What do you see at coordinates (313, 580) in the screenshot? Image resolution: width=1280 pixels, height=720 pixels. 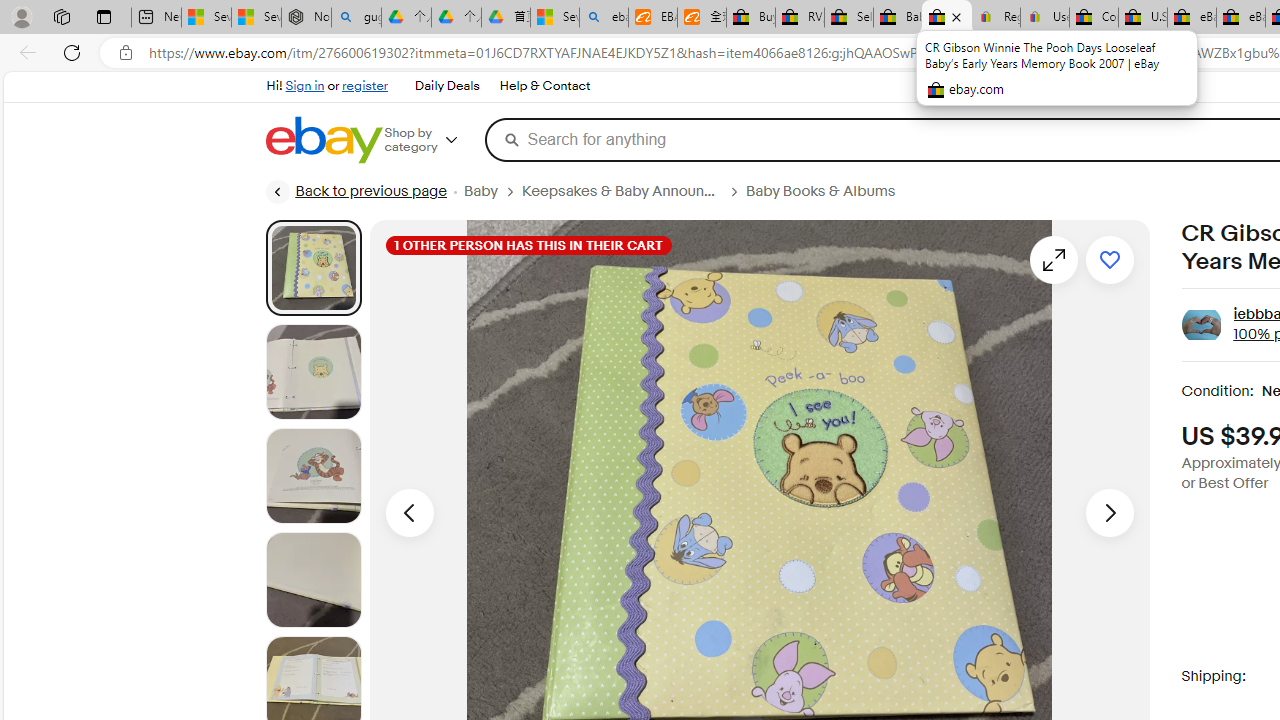 I see `Picture 4 of 22` at bounding box center [313, 580].